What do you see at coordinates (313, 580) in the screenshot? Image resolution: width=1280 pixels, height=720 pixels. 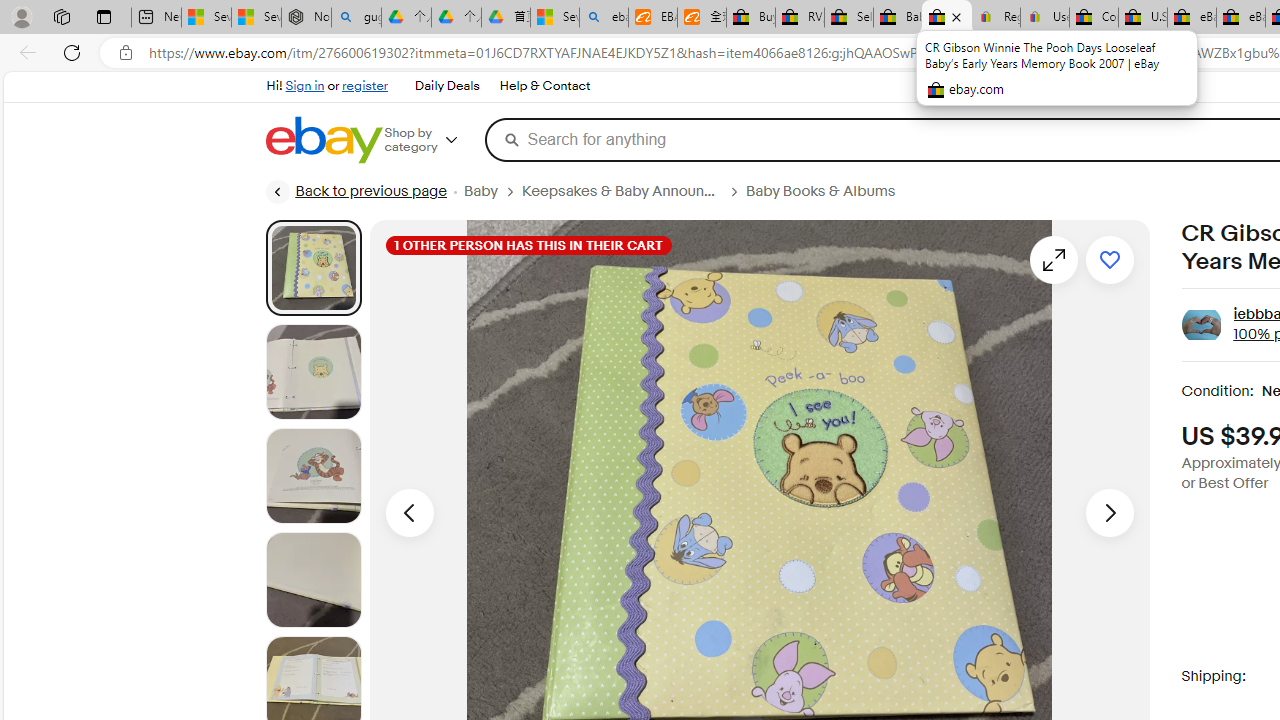 I see `Picture 4 of 22` at bounding box center [313, 580].